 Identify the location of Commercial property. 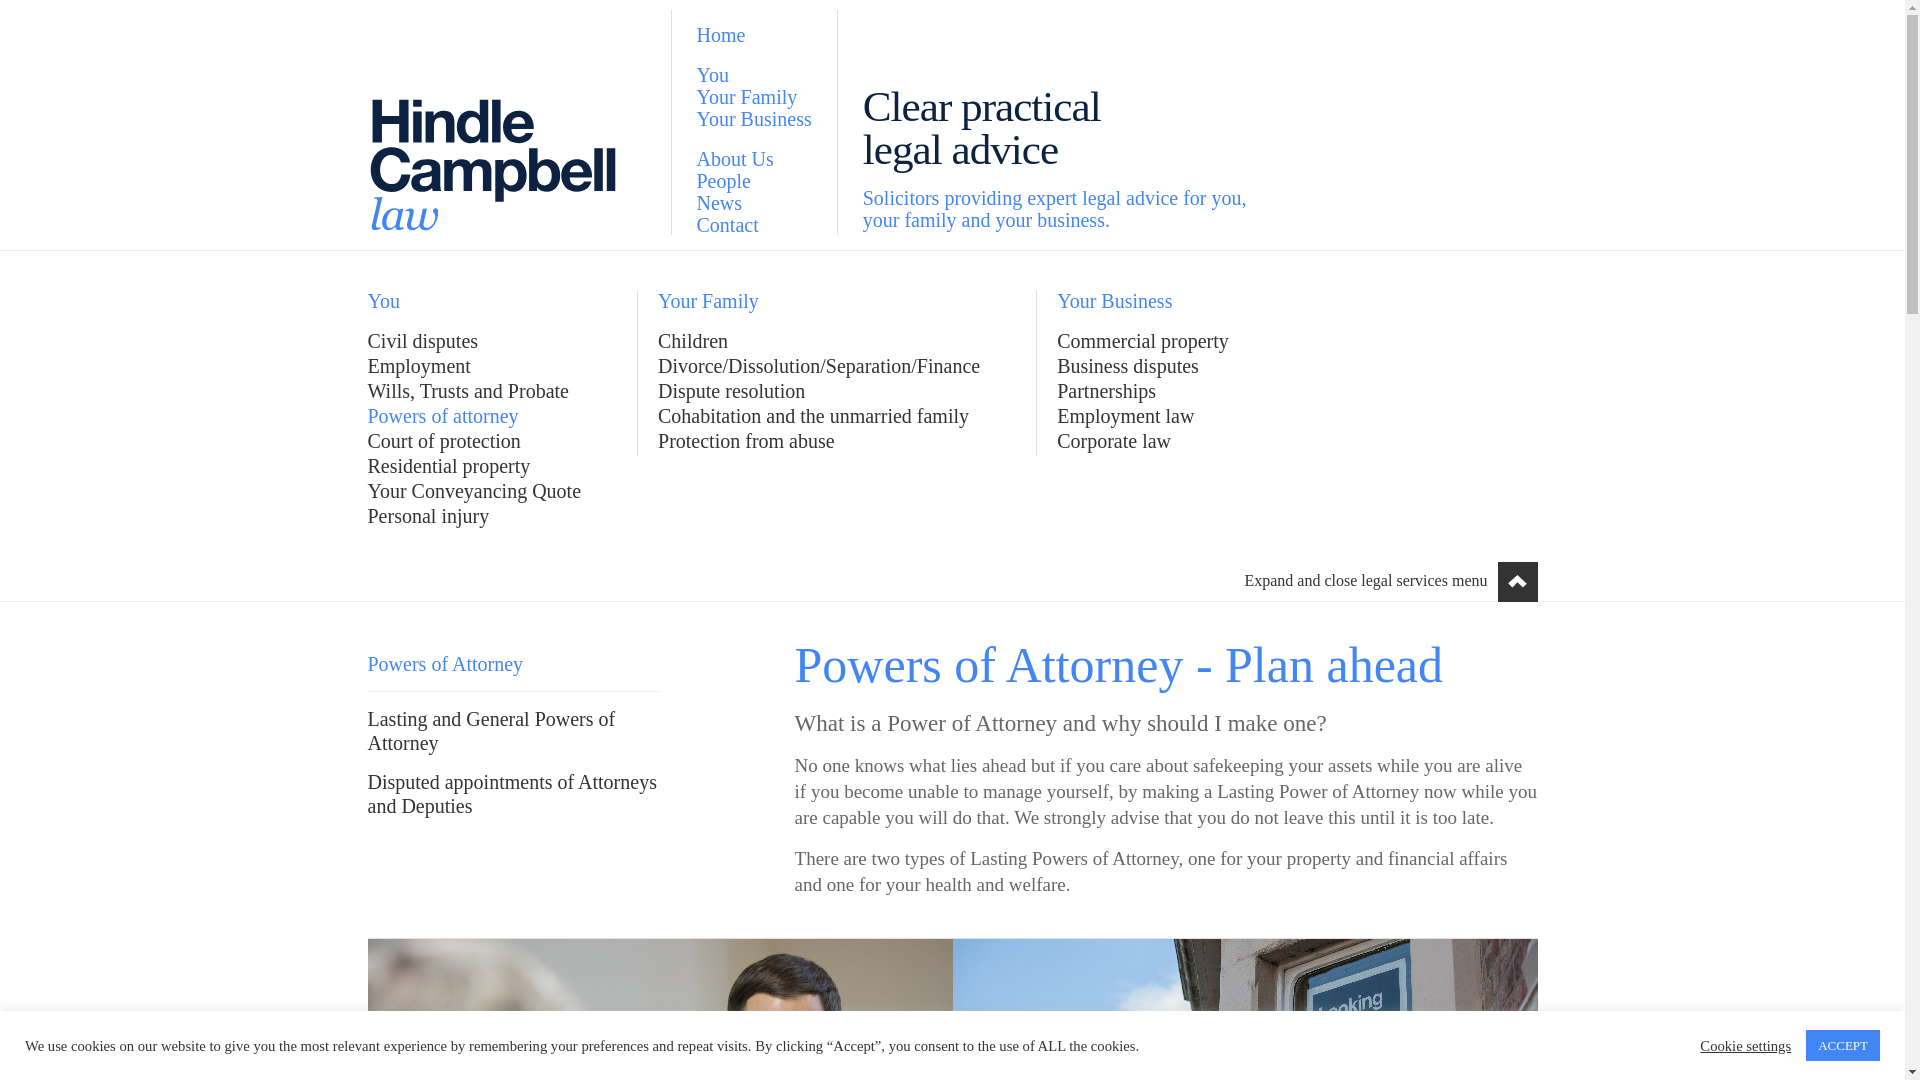
(1142, 341).